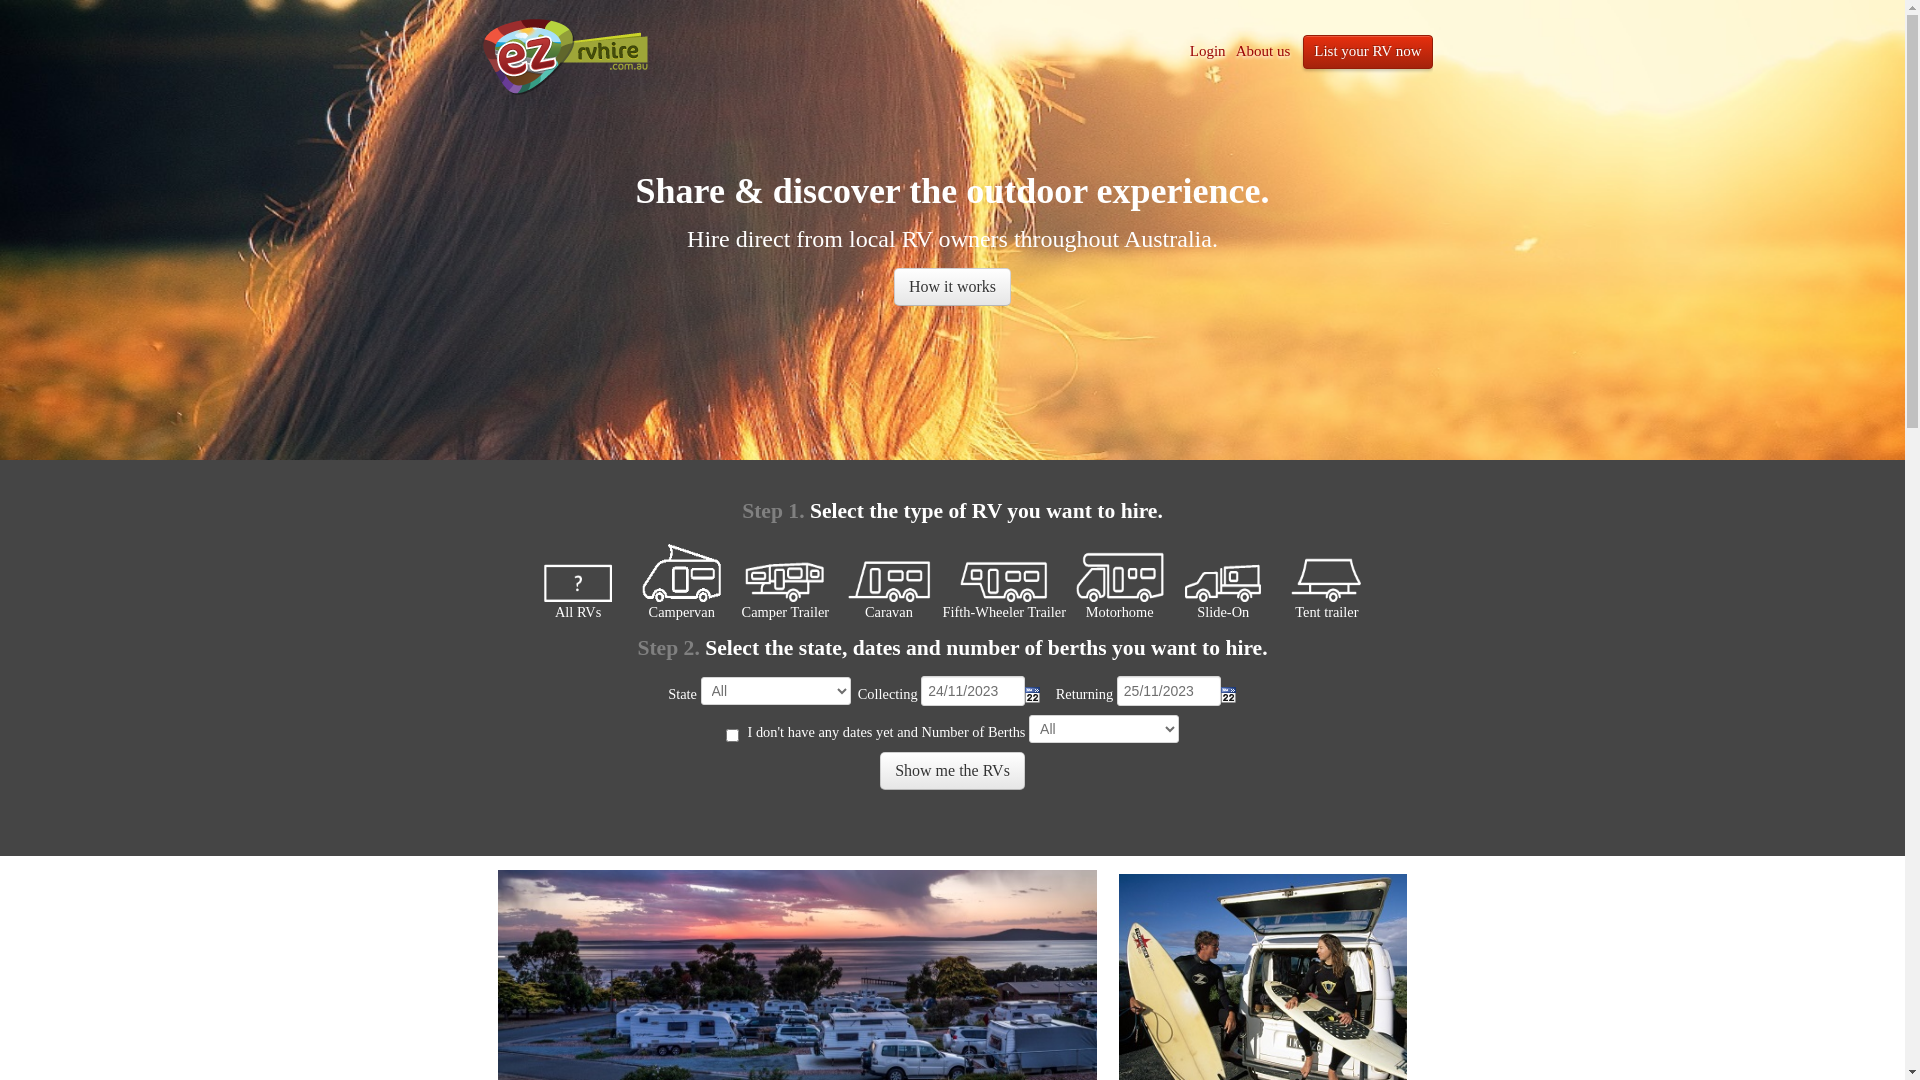  Describe the element at coordinates (1327, 573) in the screenshot. I see `Tent Trailer` at that location.